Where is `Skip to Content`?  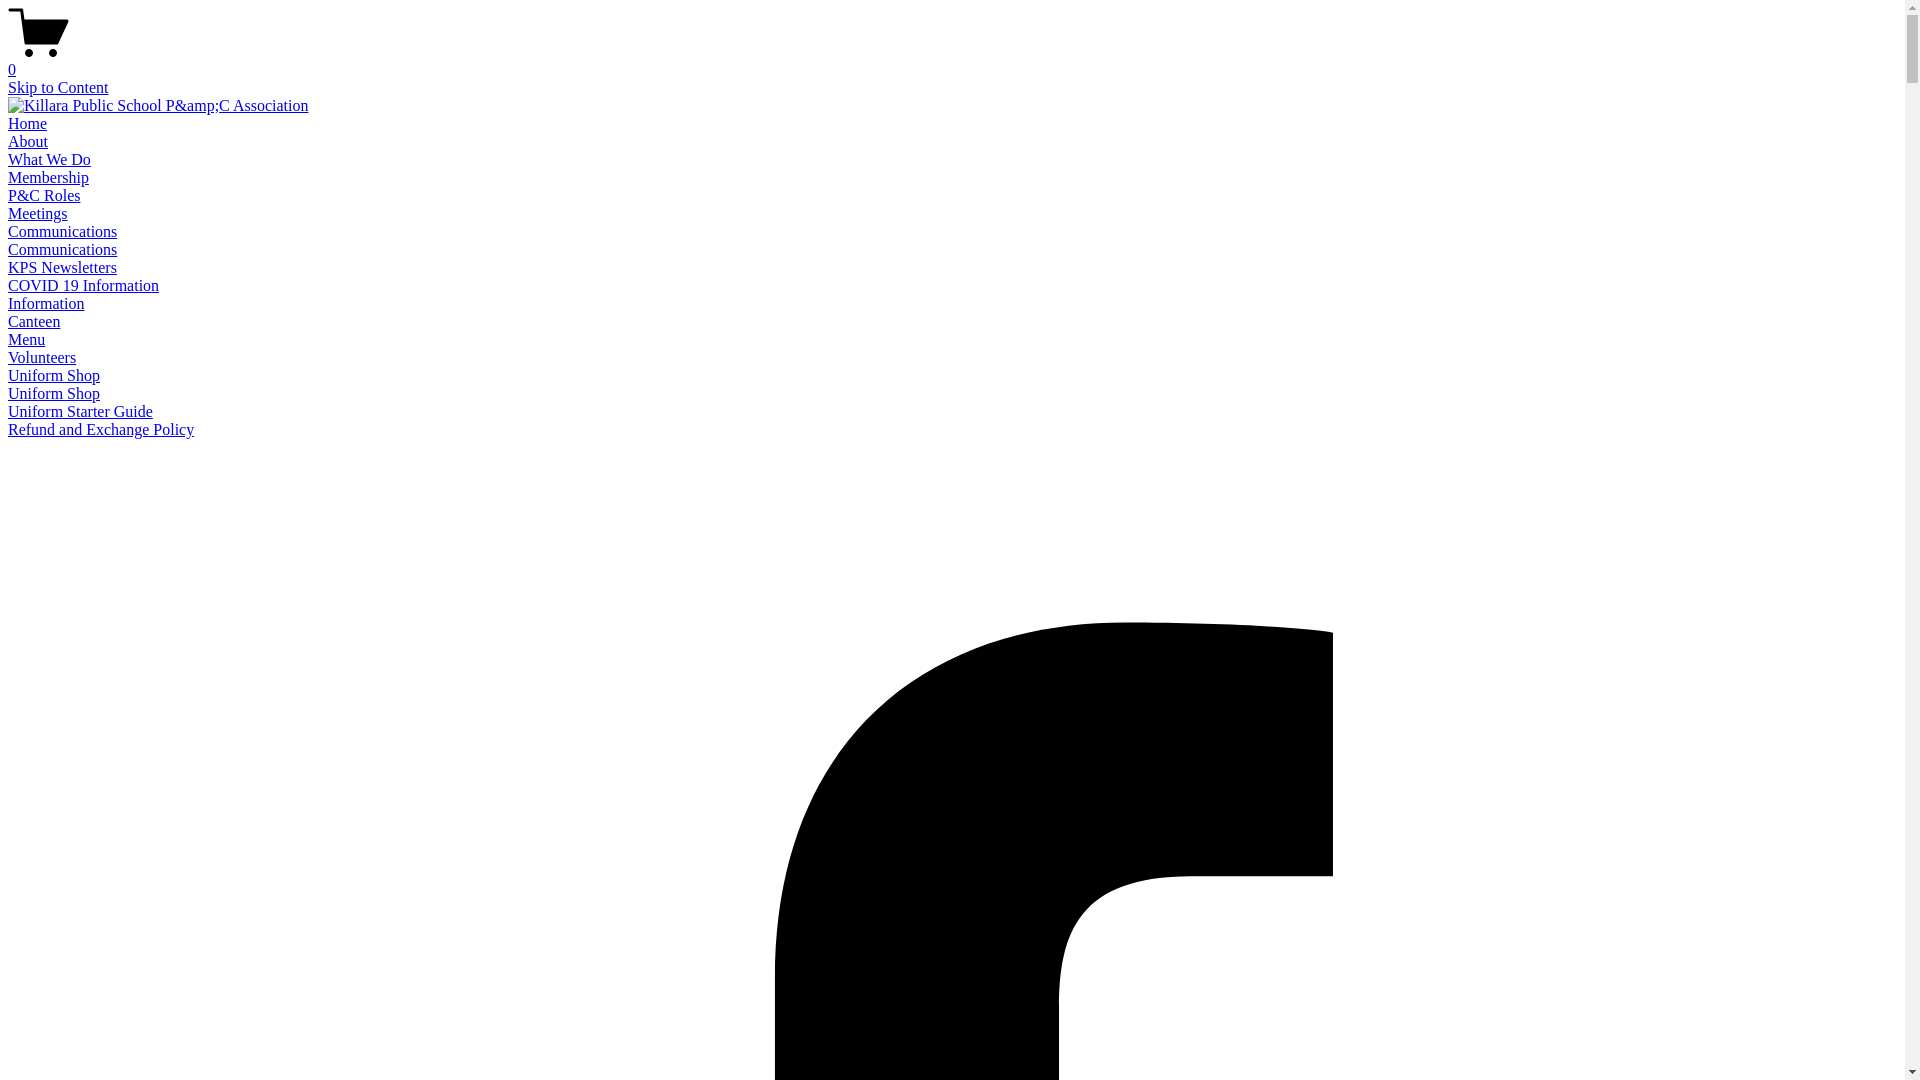
Skip to Content is located at coordinates (58, 88).